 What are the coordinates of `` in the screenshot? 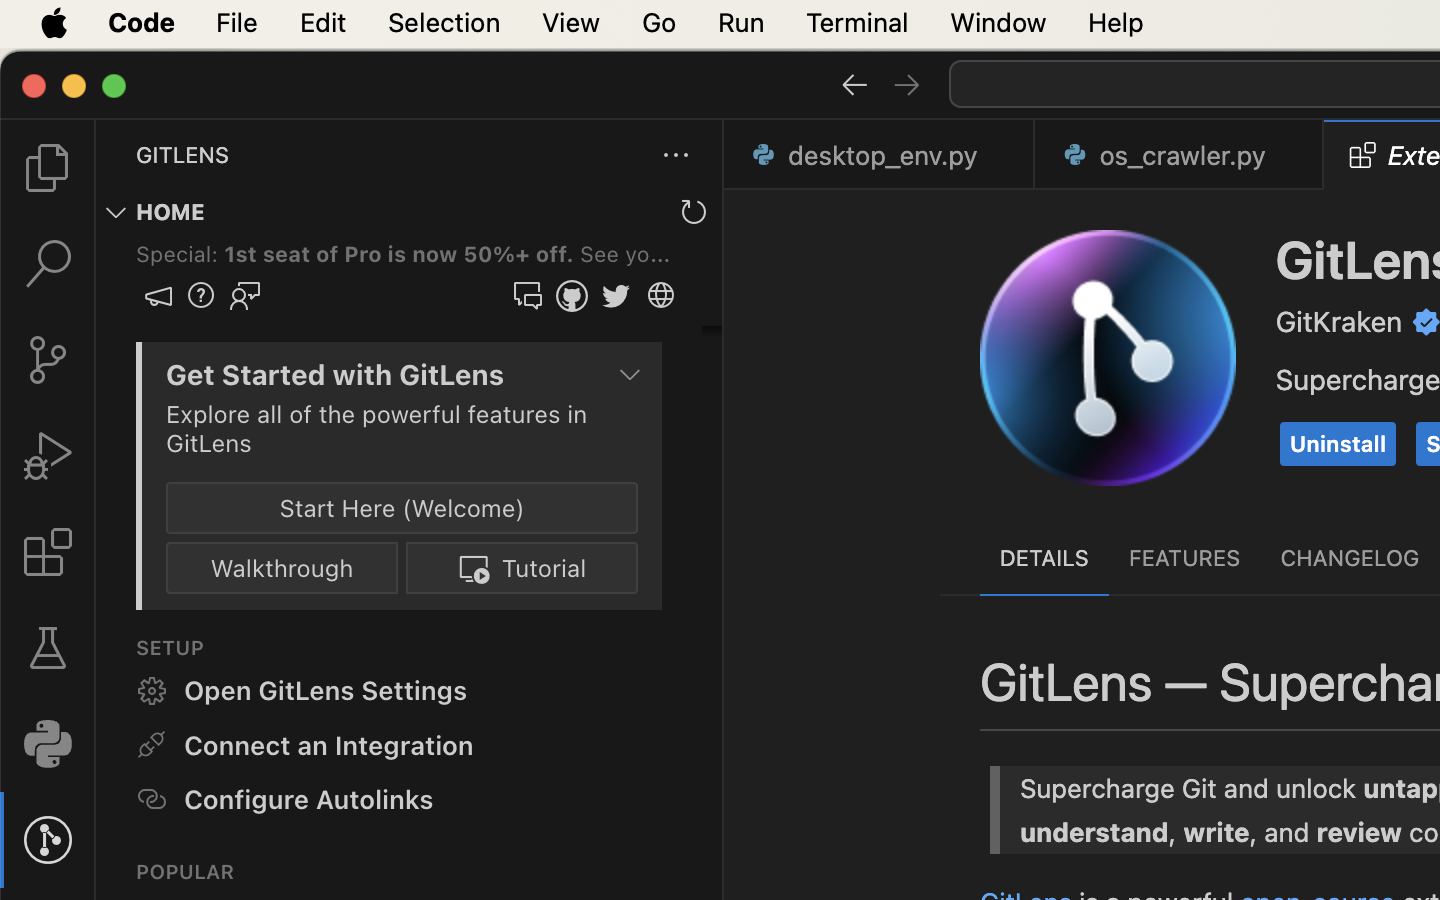 It's located at (48, 840).